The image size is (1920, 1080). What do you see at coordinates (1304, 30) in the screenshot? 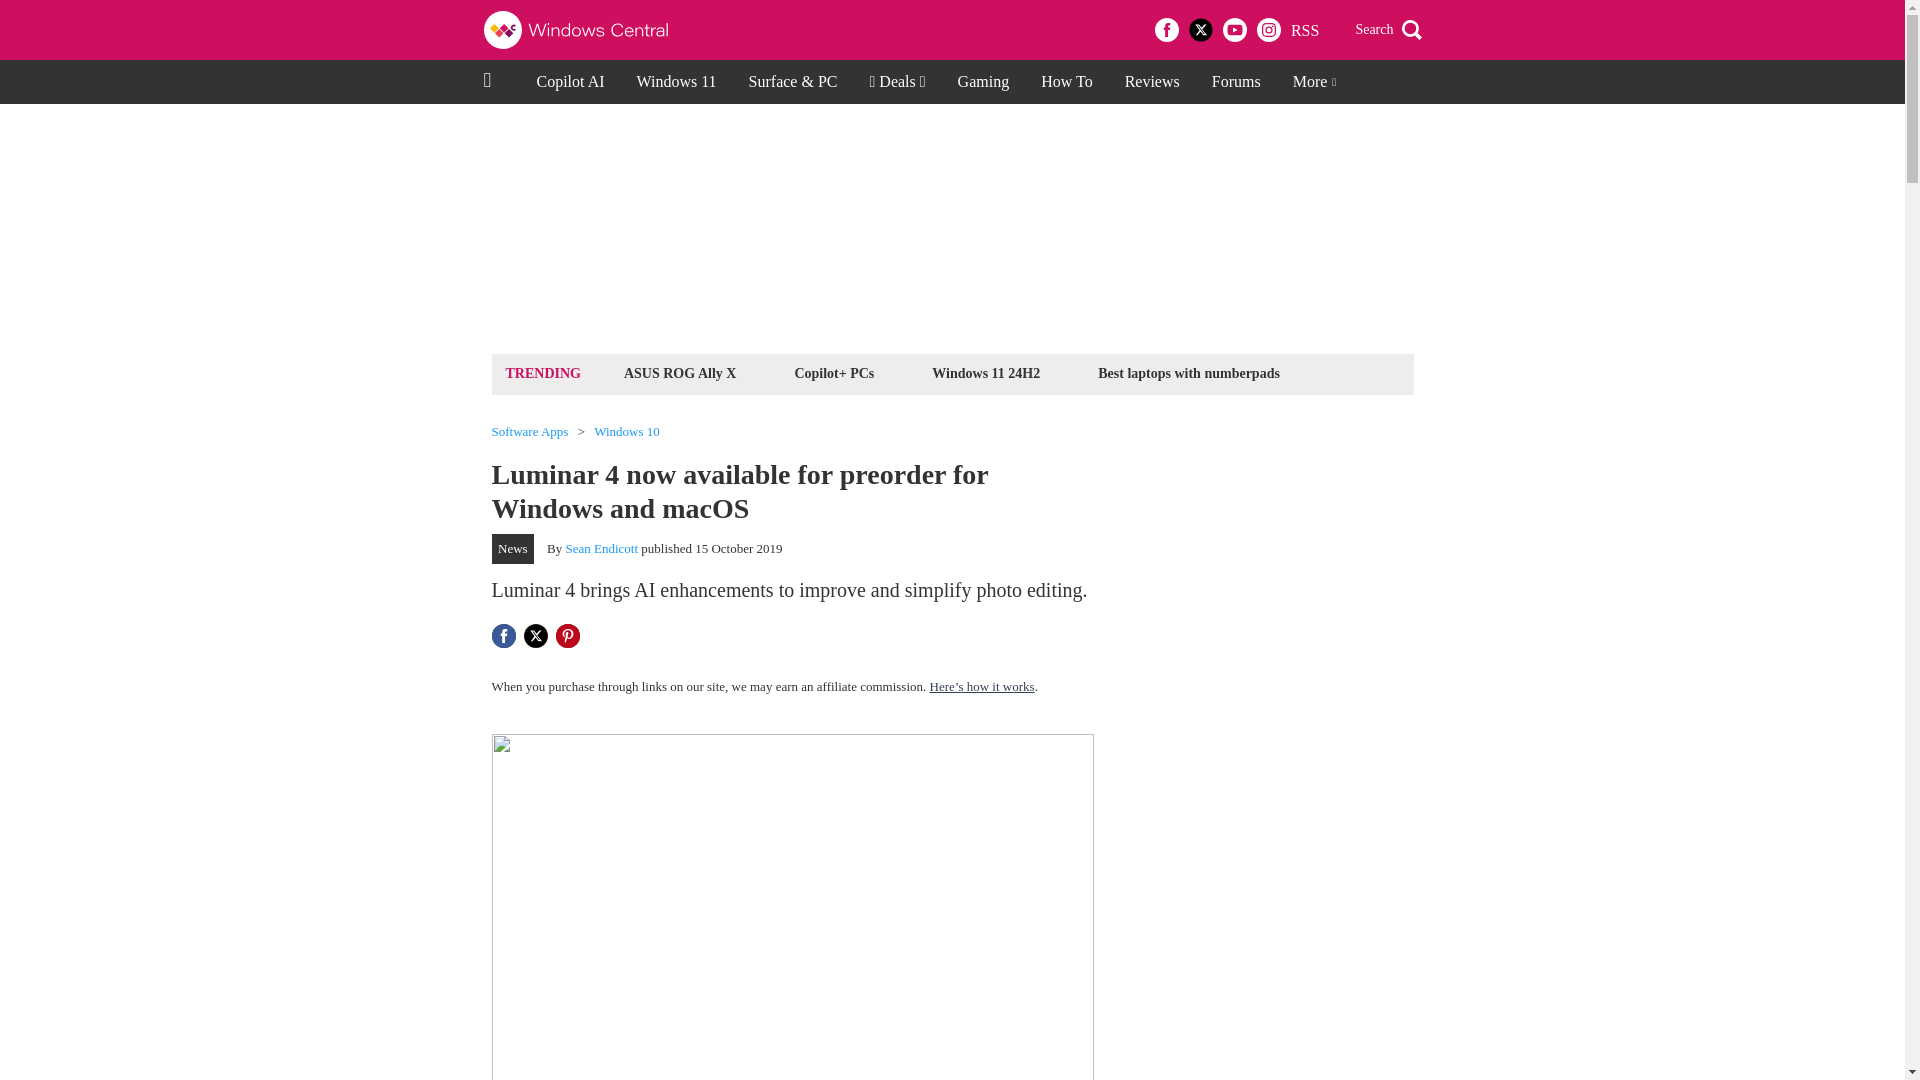
I see `RSS` at bounding box center [1304, 30].